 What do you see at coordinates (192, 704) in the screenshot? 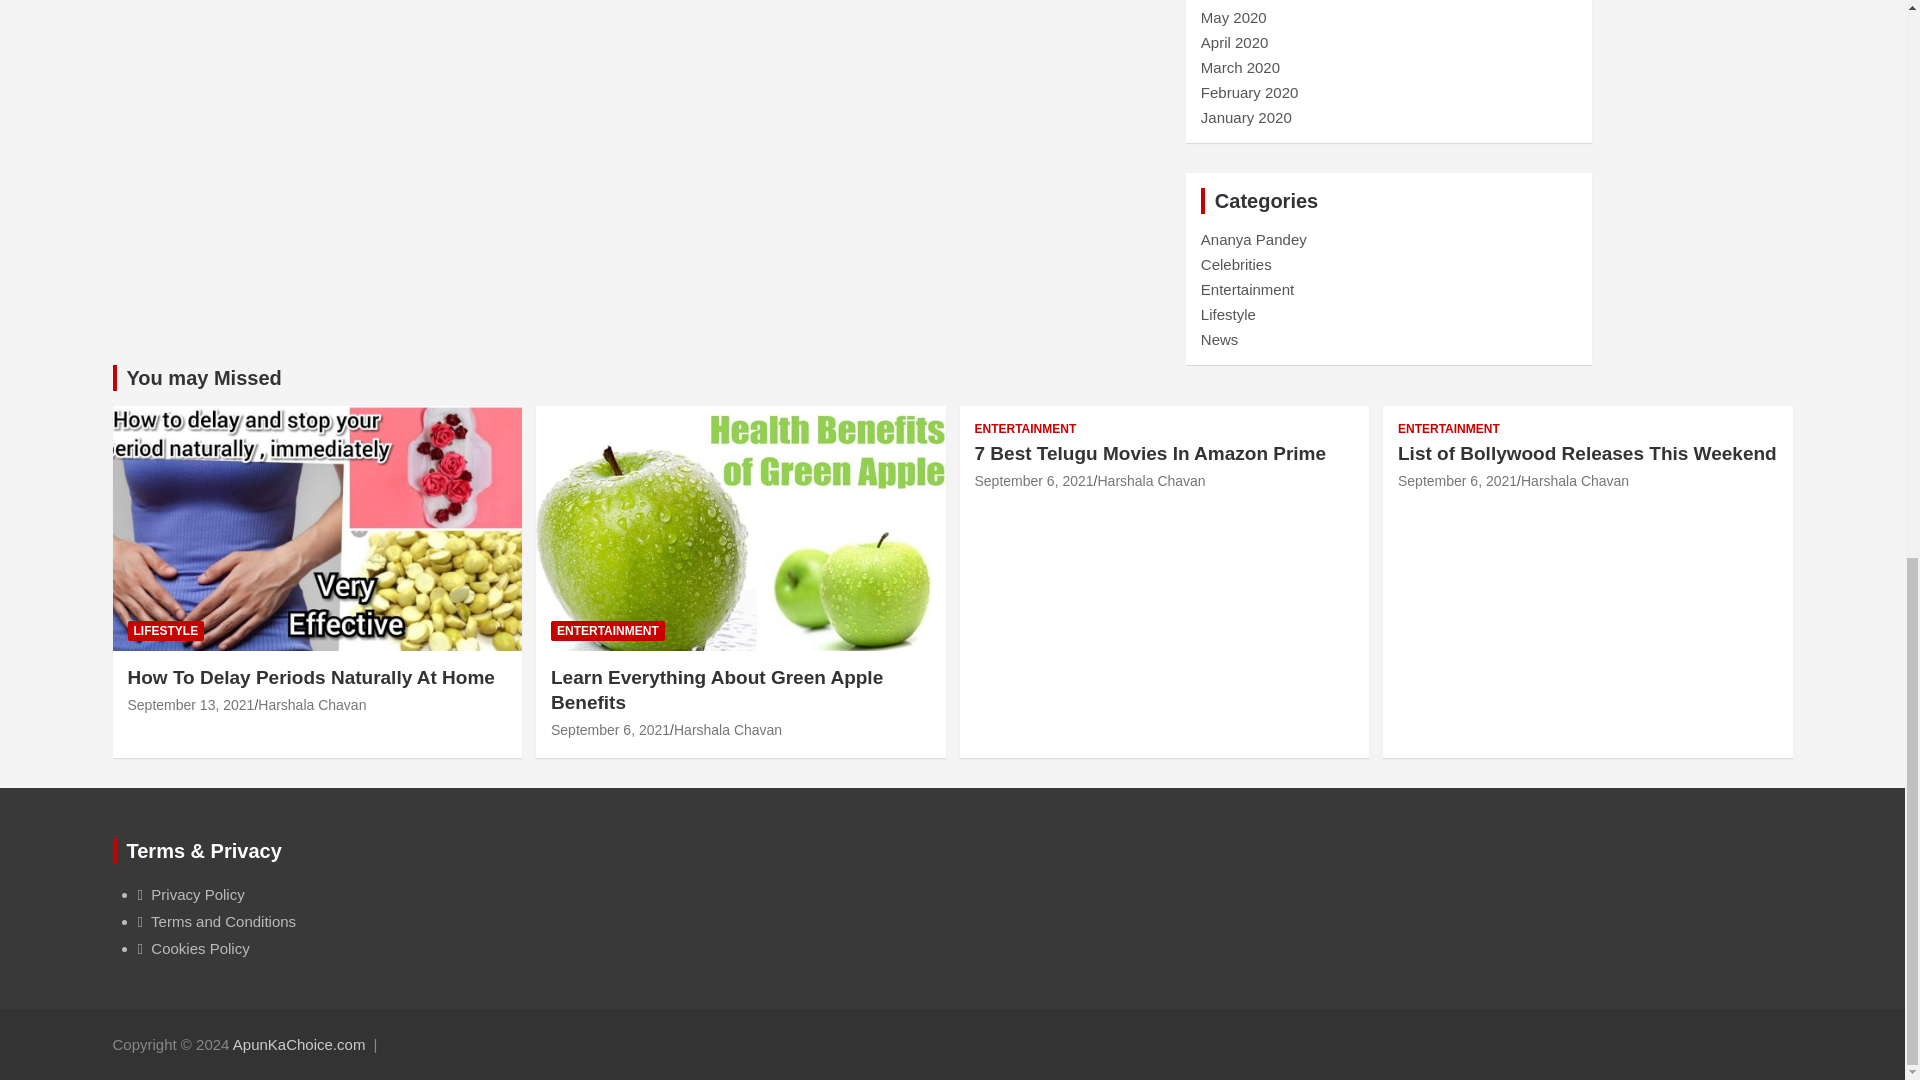
I see `September 13, 2021` at bounding box center [192, 704].